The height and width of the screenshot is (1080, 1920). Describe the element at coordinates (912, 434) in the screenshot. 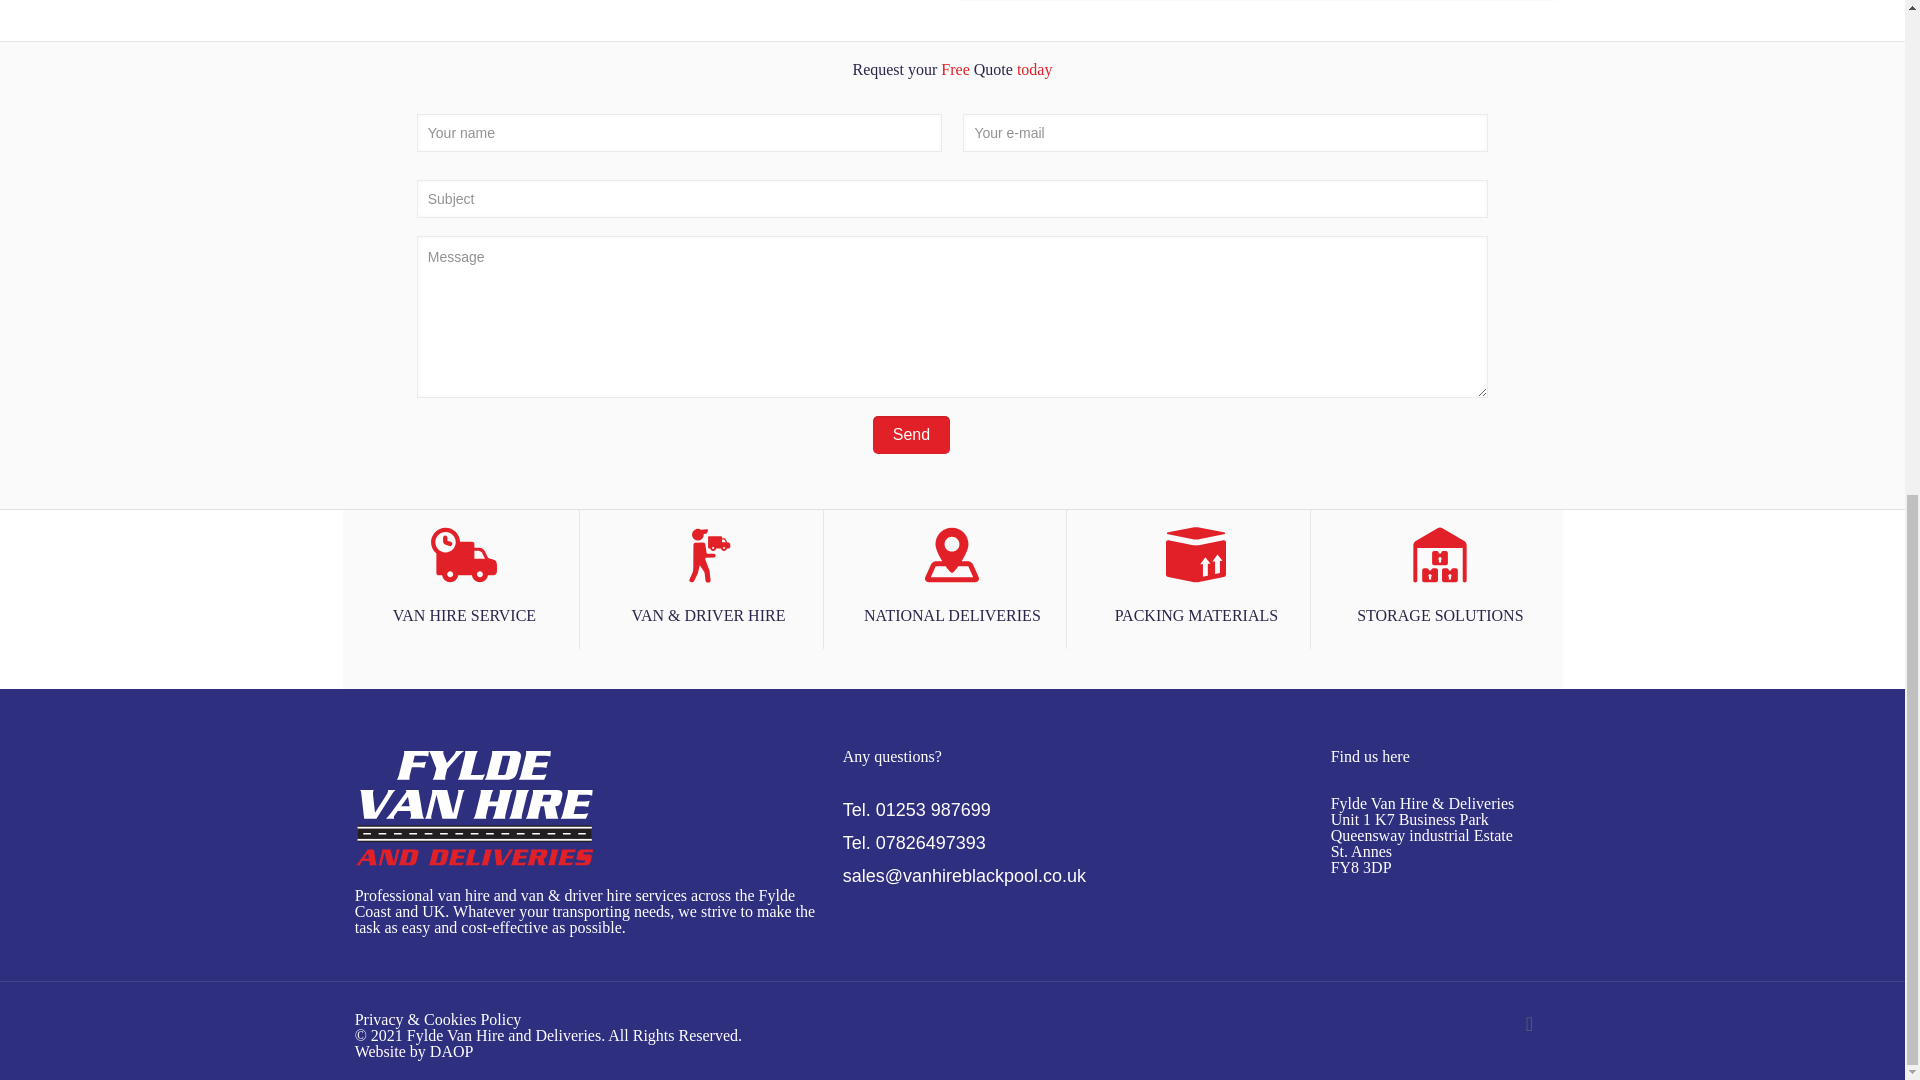

I see `Send` at that location.